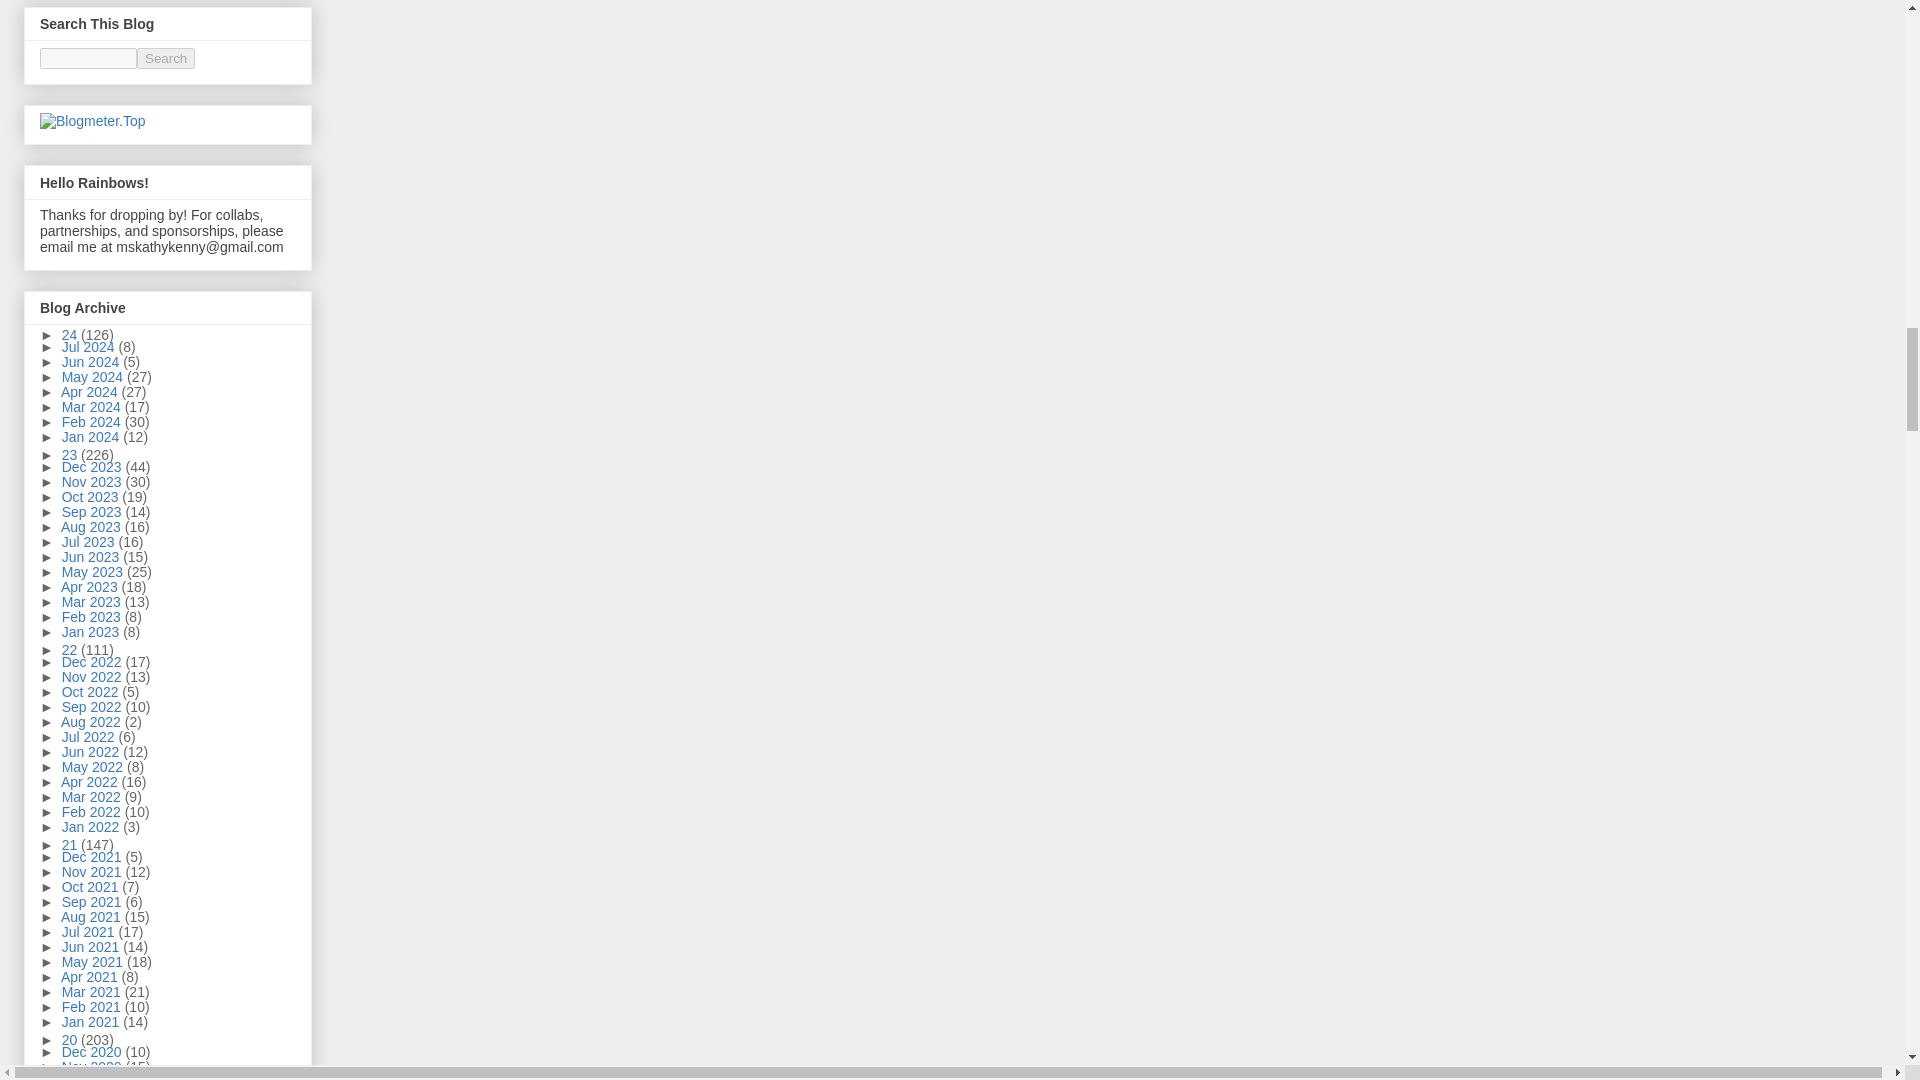 This screenshot has height=1080, width=1920. I want to click on Mar 2024, so click(92, 406).